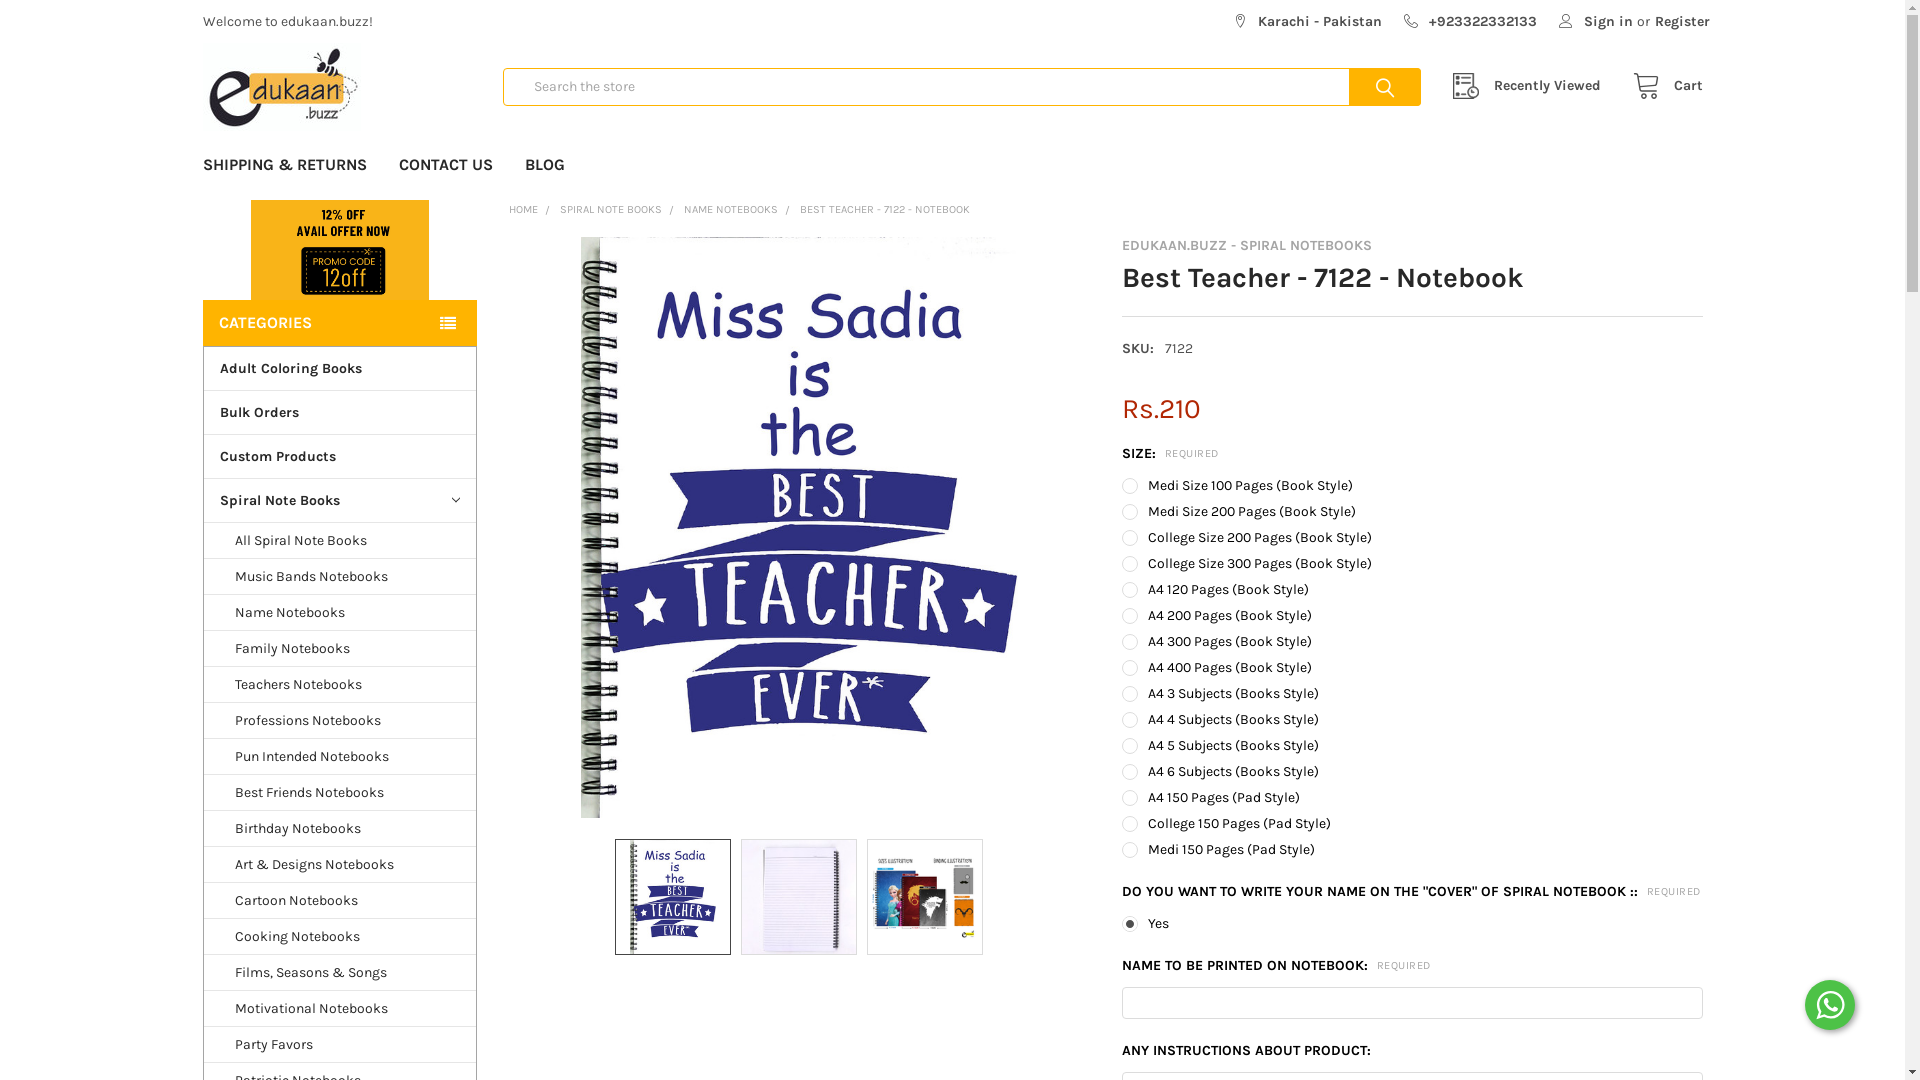 The width and height of the screenshot is (1920, 1080). I want to click on Register, so click(1682, 16).